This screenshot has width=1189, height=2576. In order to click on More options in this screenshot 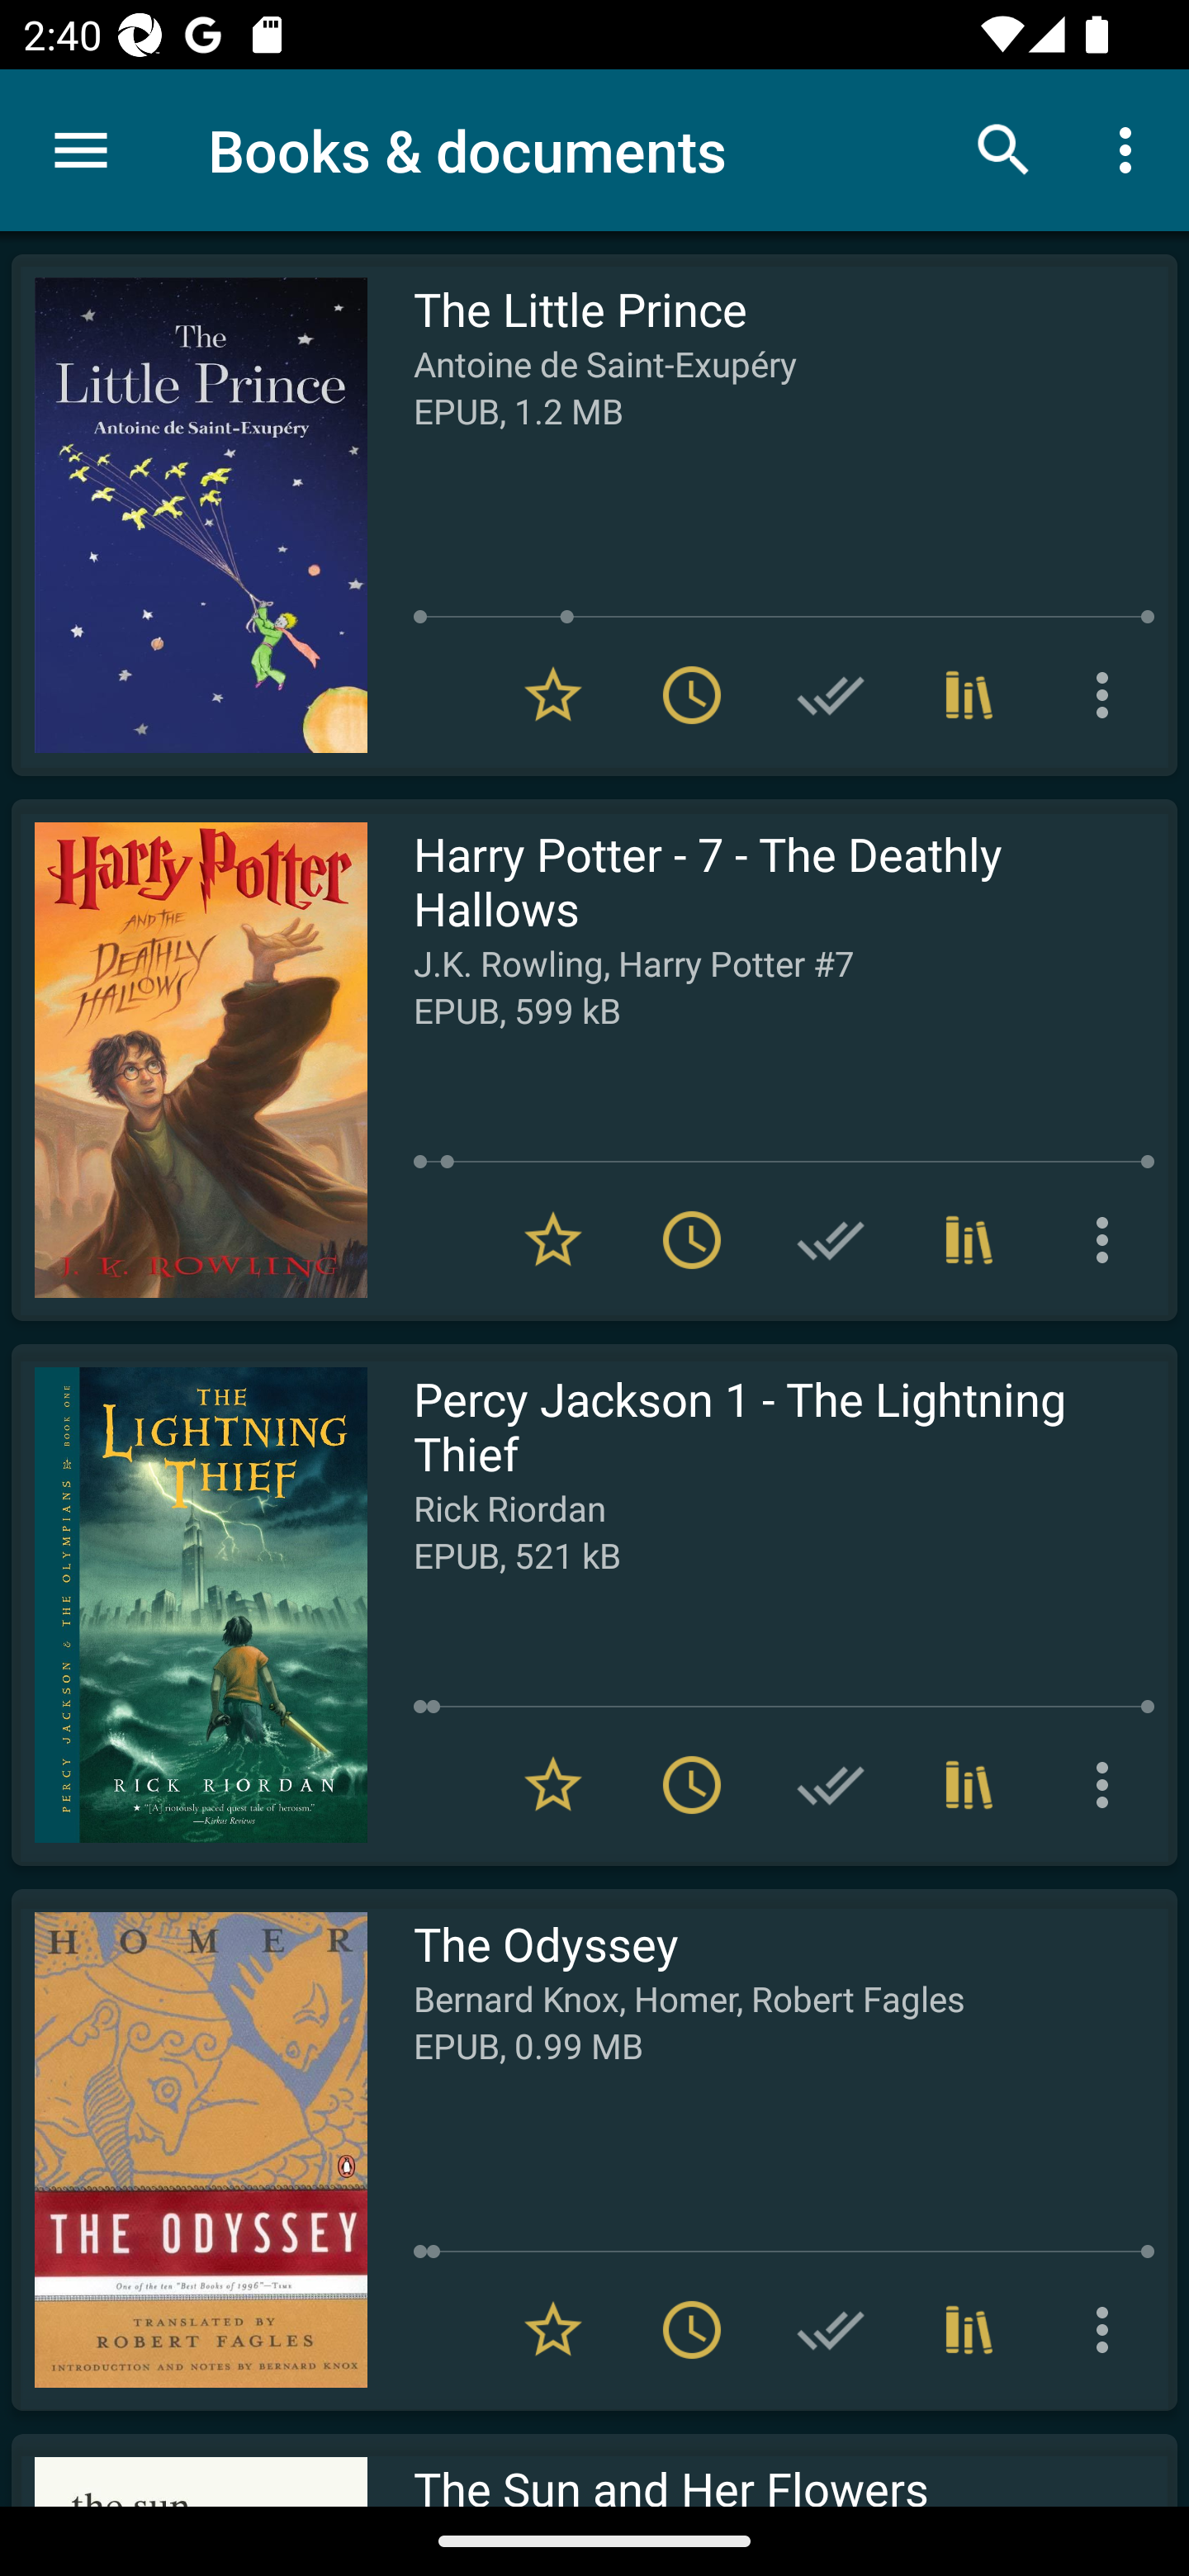, I will do `click(1108, 1785)`.